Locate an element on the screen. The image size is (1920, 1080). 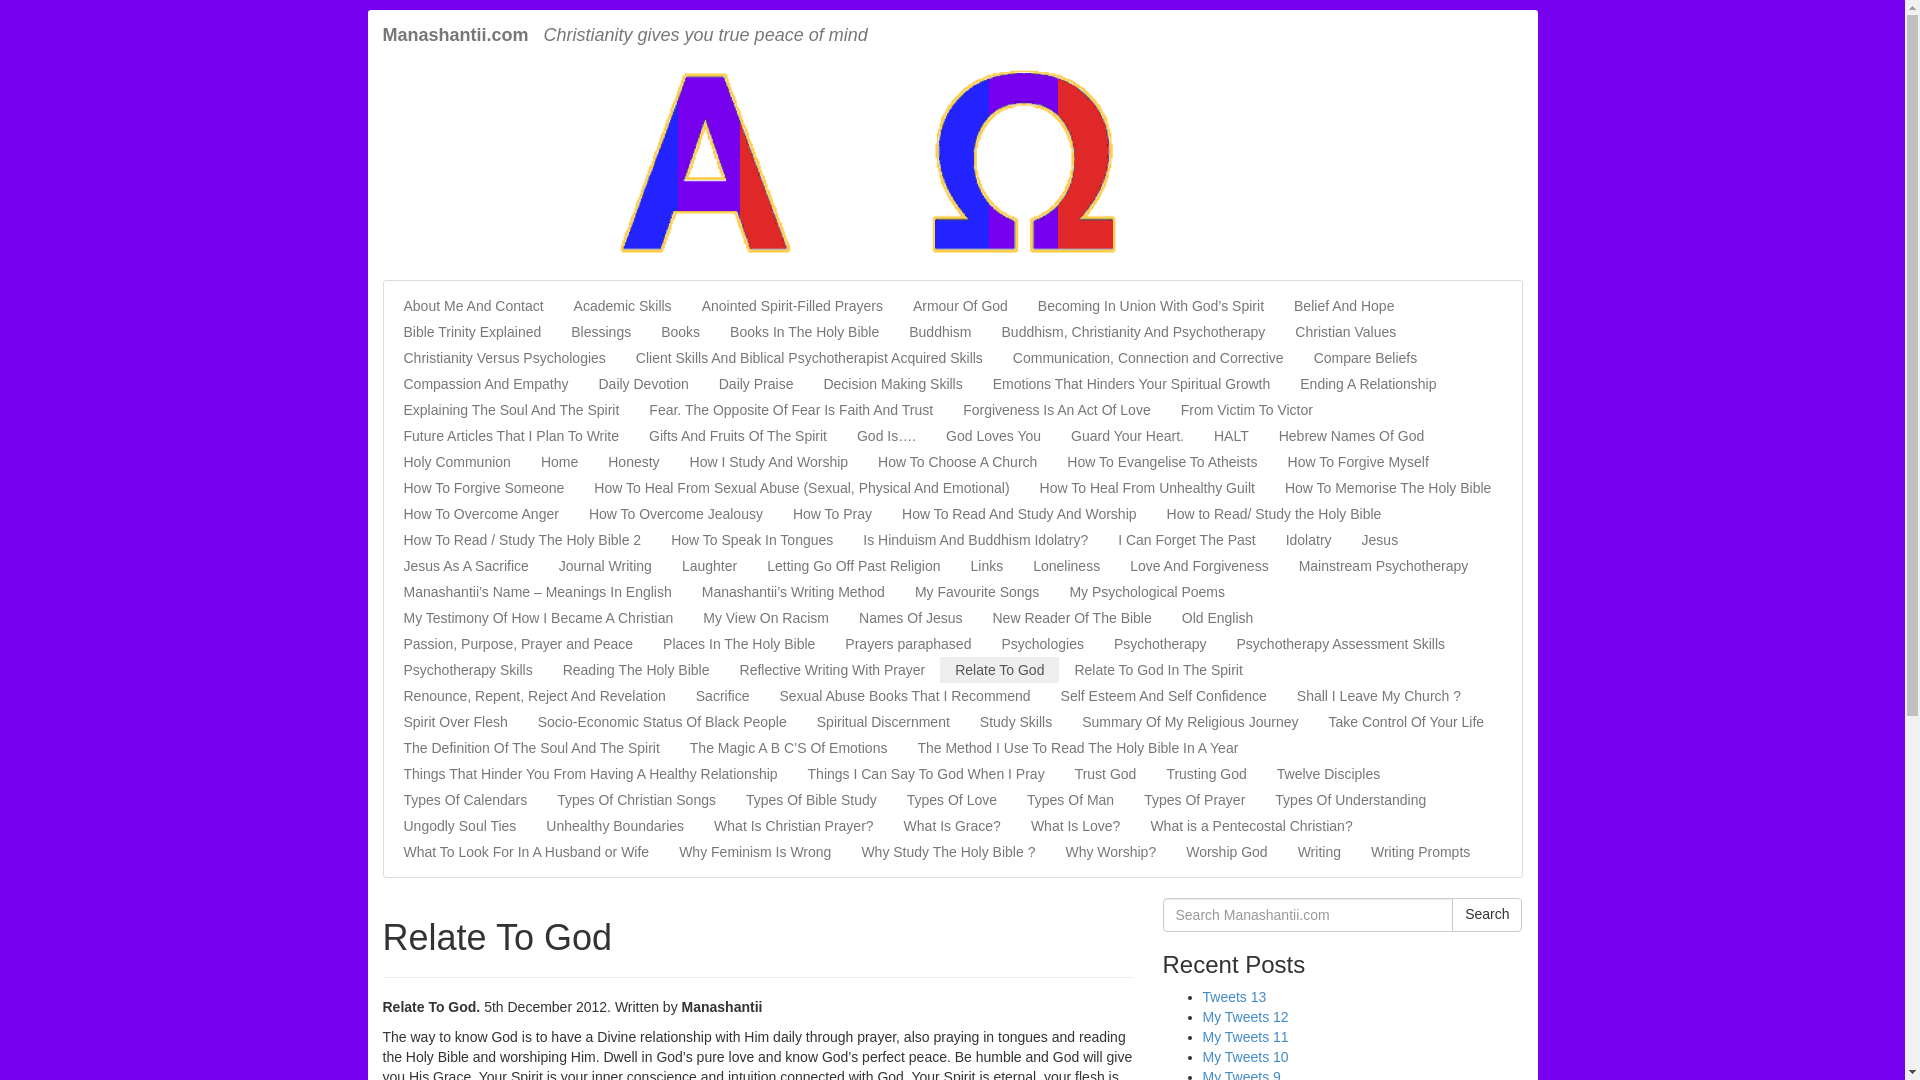
Emotions That Hinders Your Spiritual Growth is located at coordinates (1132, 384).